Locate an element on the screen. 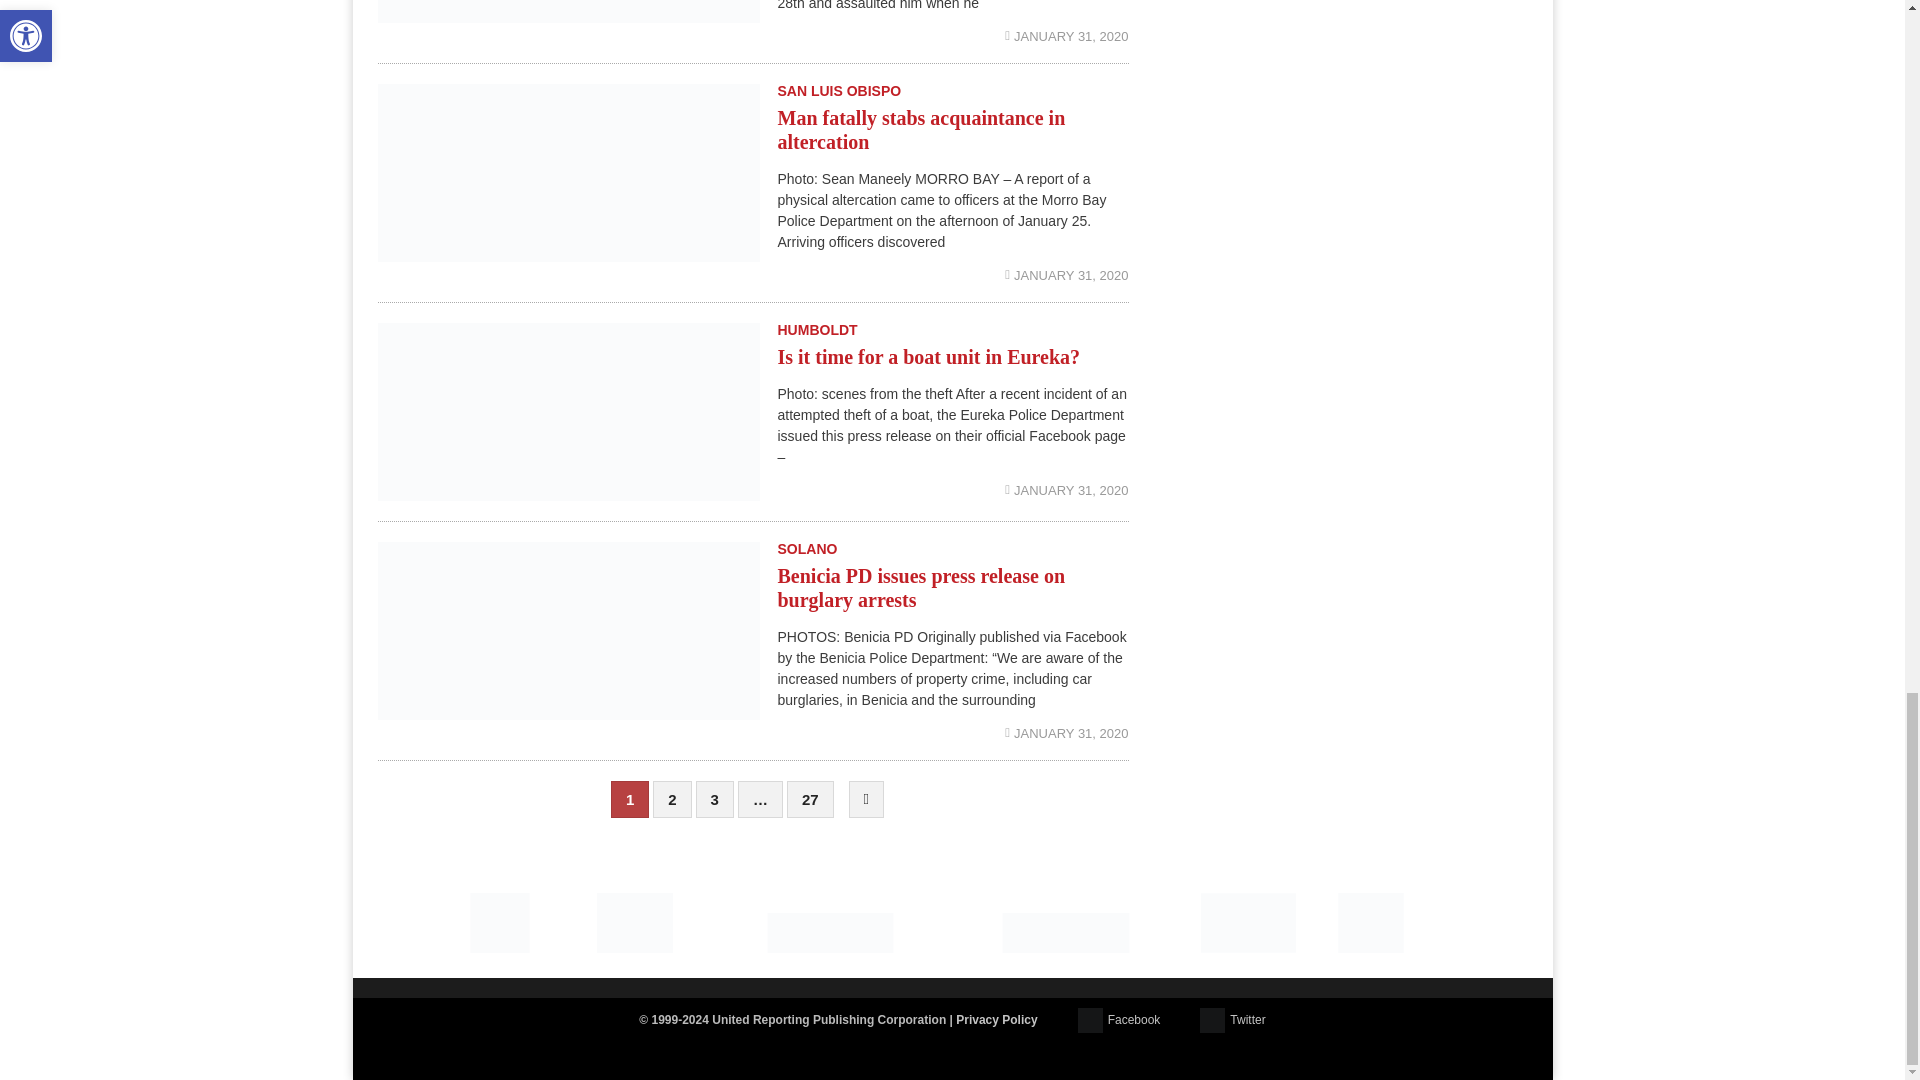 Image resolution: width=1920 pixels, height=1080 pixels. Get Arrest Logs - Free, Syndicated Arrest News is located at coordinates (830, 919).